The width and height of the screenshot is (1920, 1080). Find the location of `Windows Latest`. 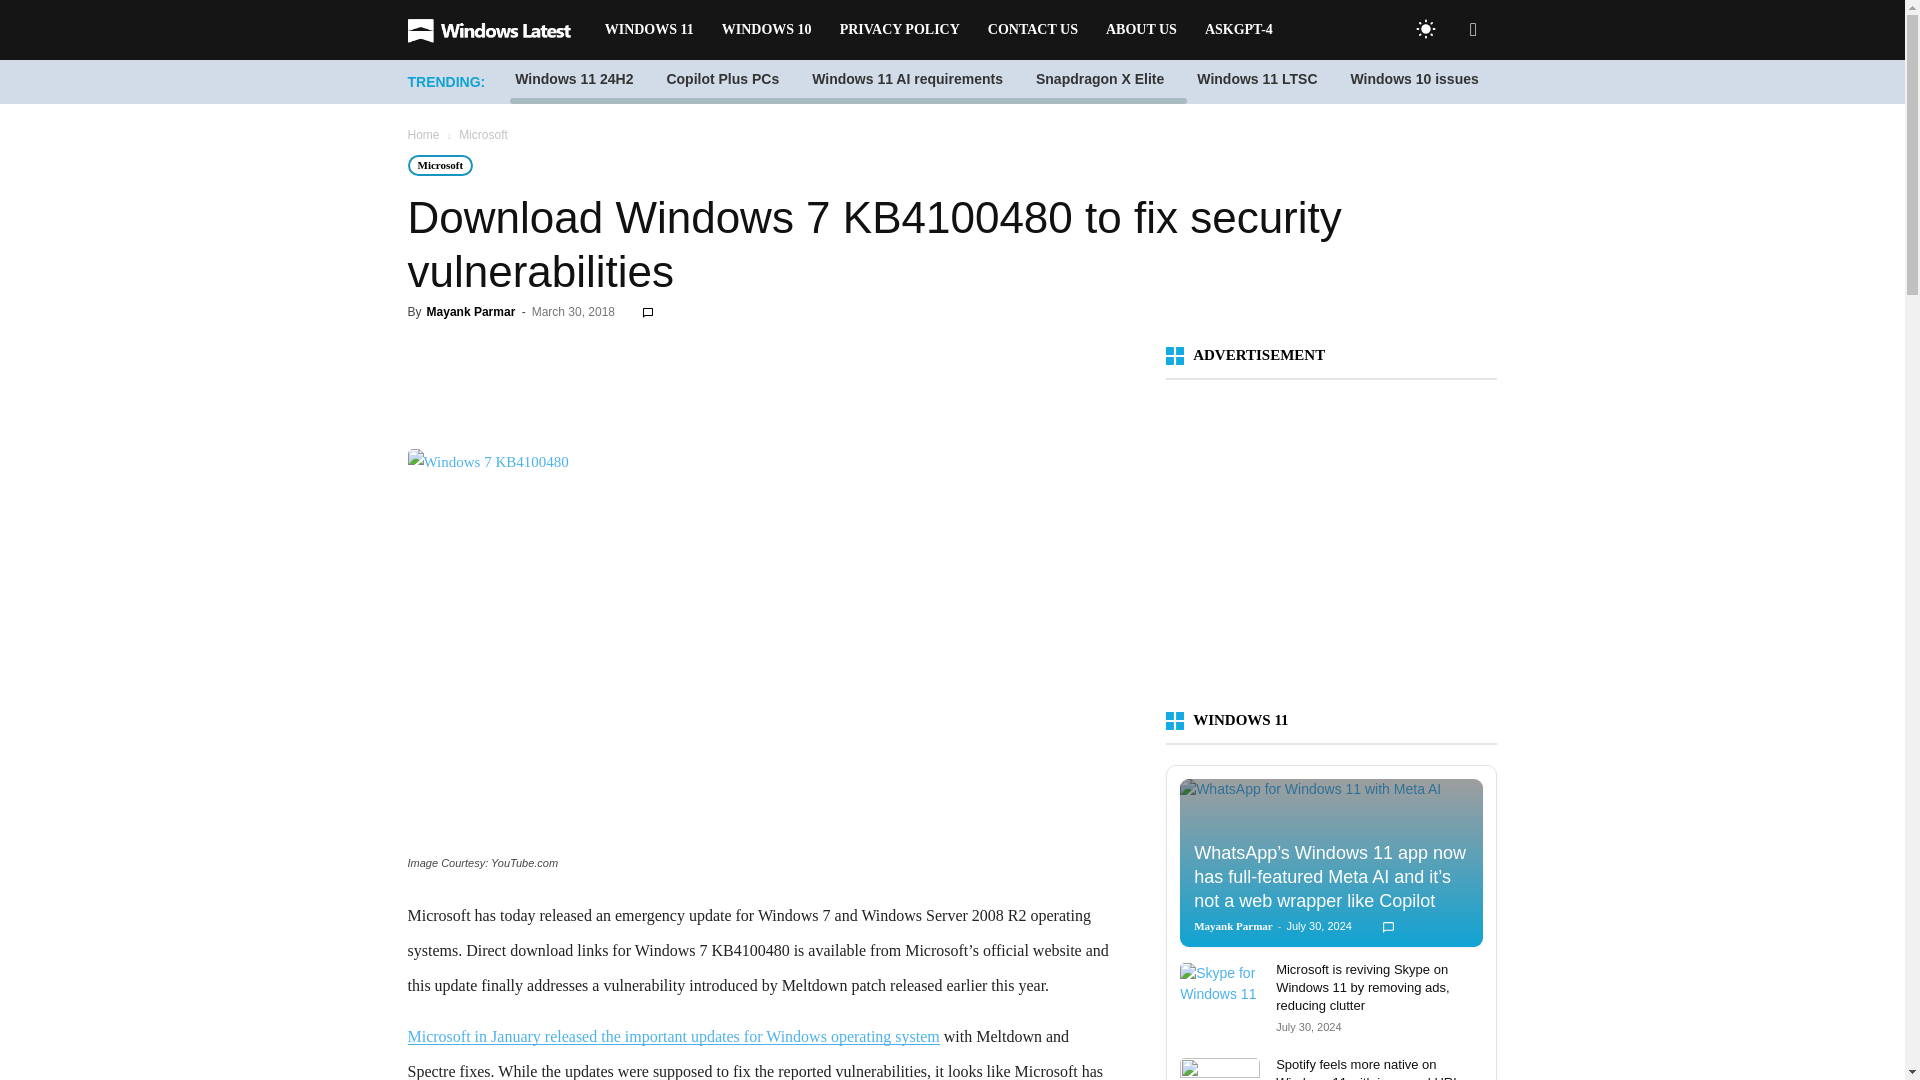

Windows Latest is located at coordinates (499, 30).